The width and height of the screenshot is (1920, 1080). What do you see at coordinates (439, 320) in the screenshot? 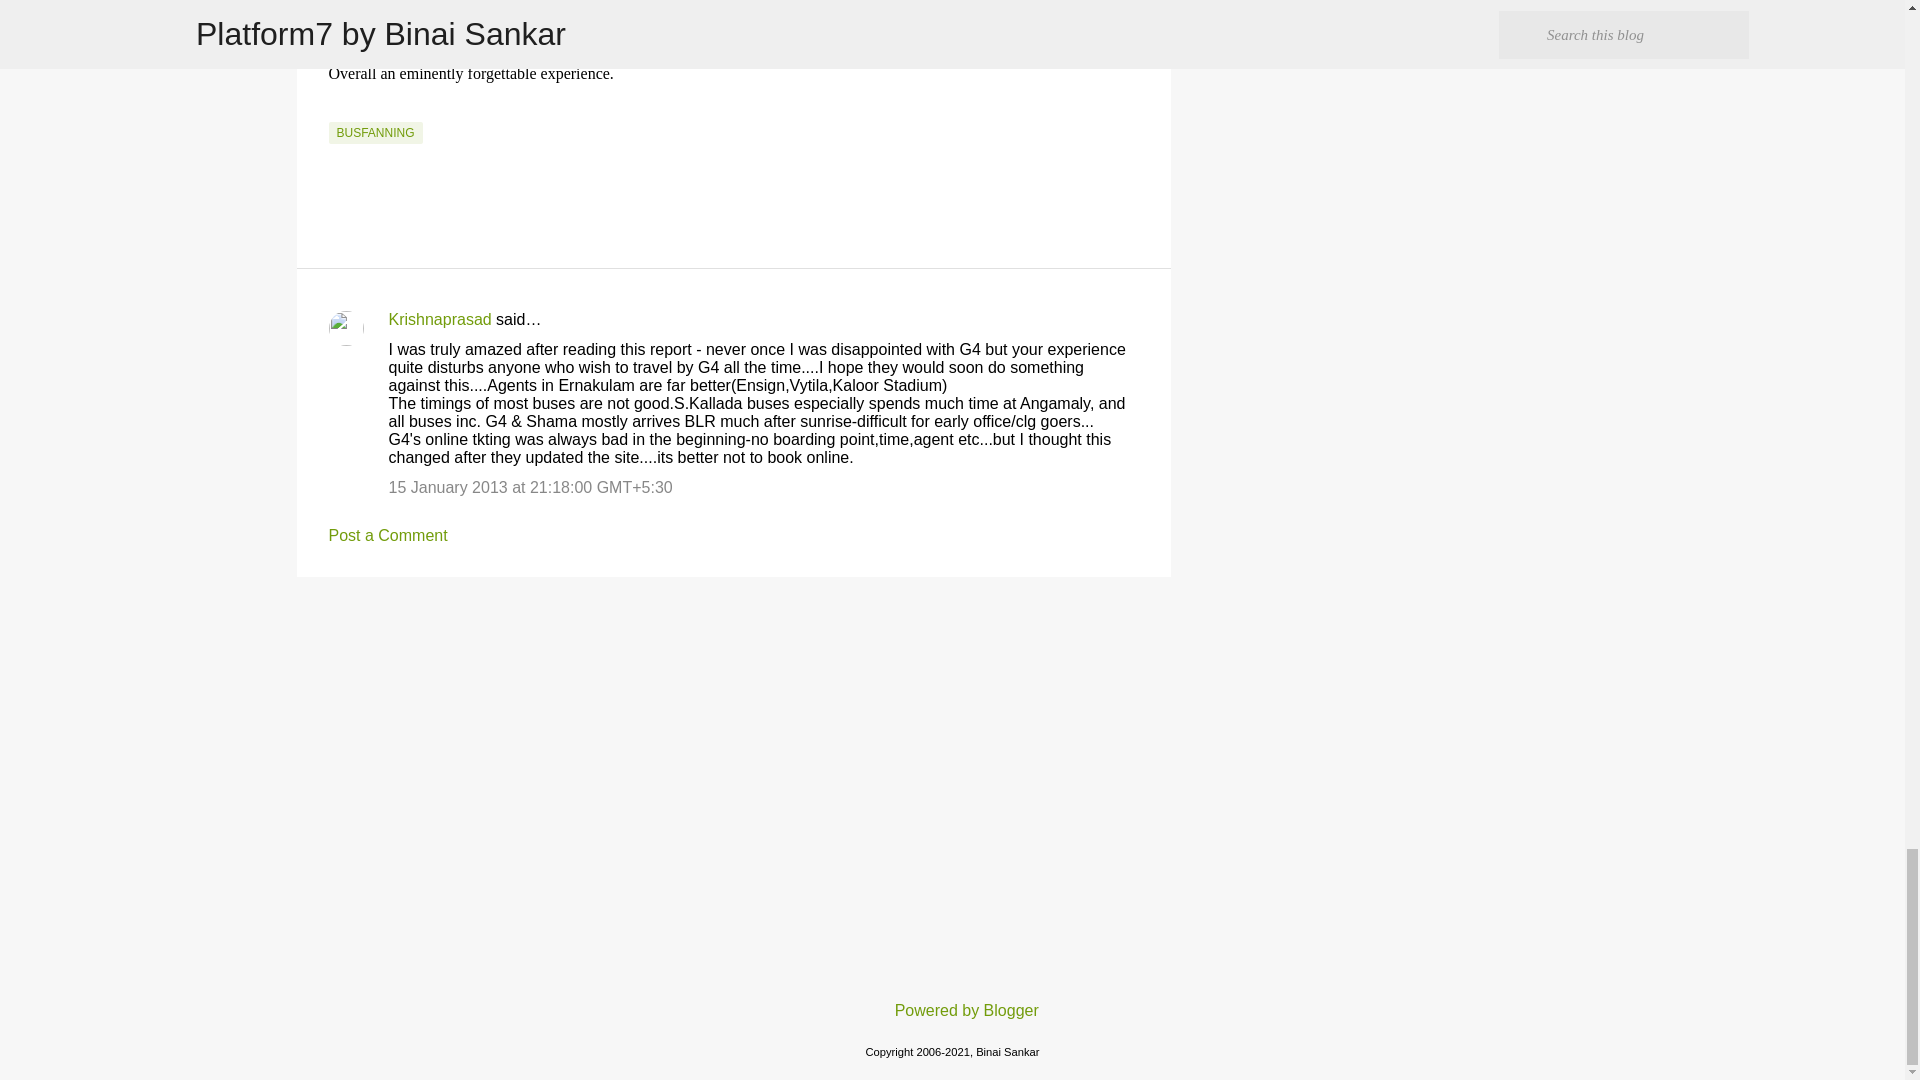
I see `Krishnaprasad` at bounding box center [439, 320].